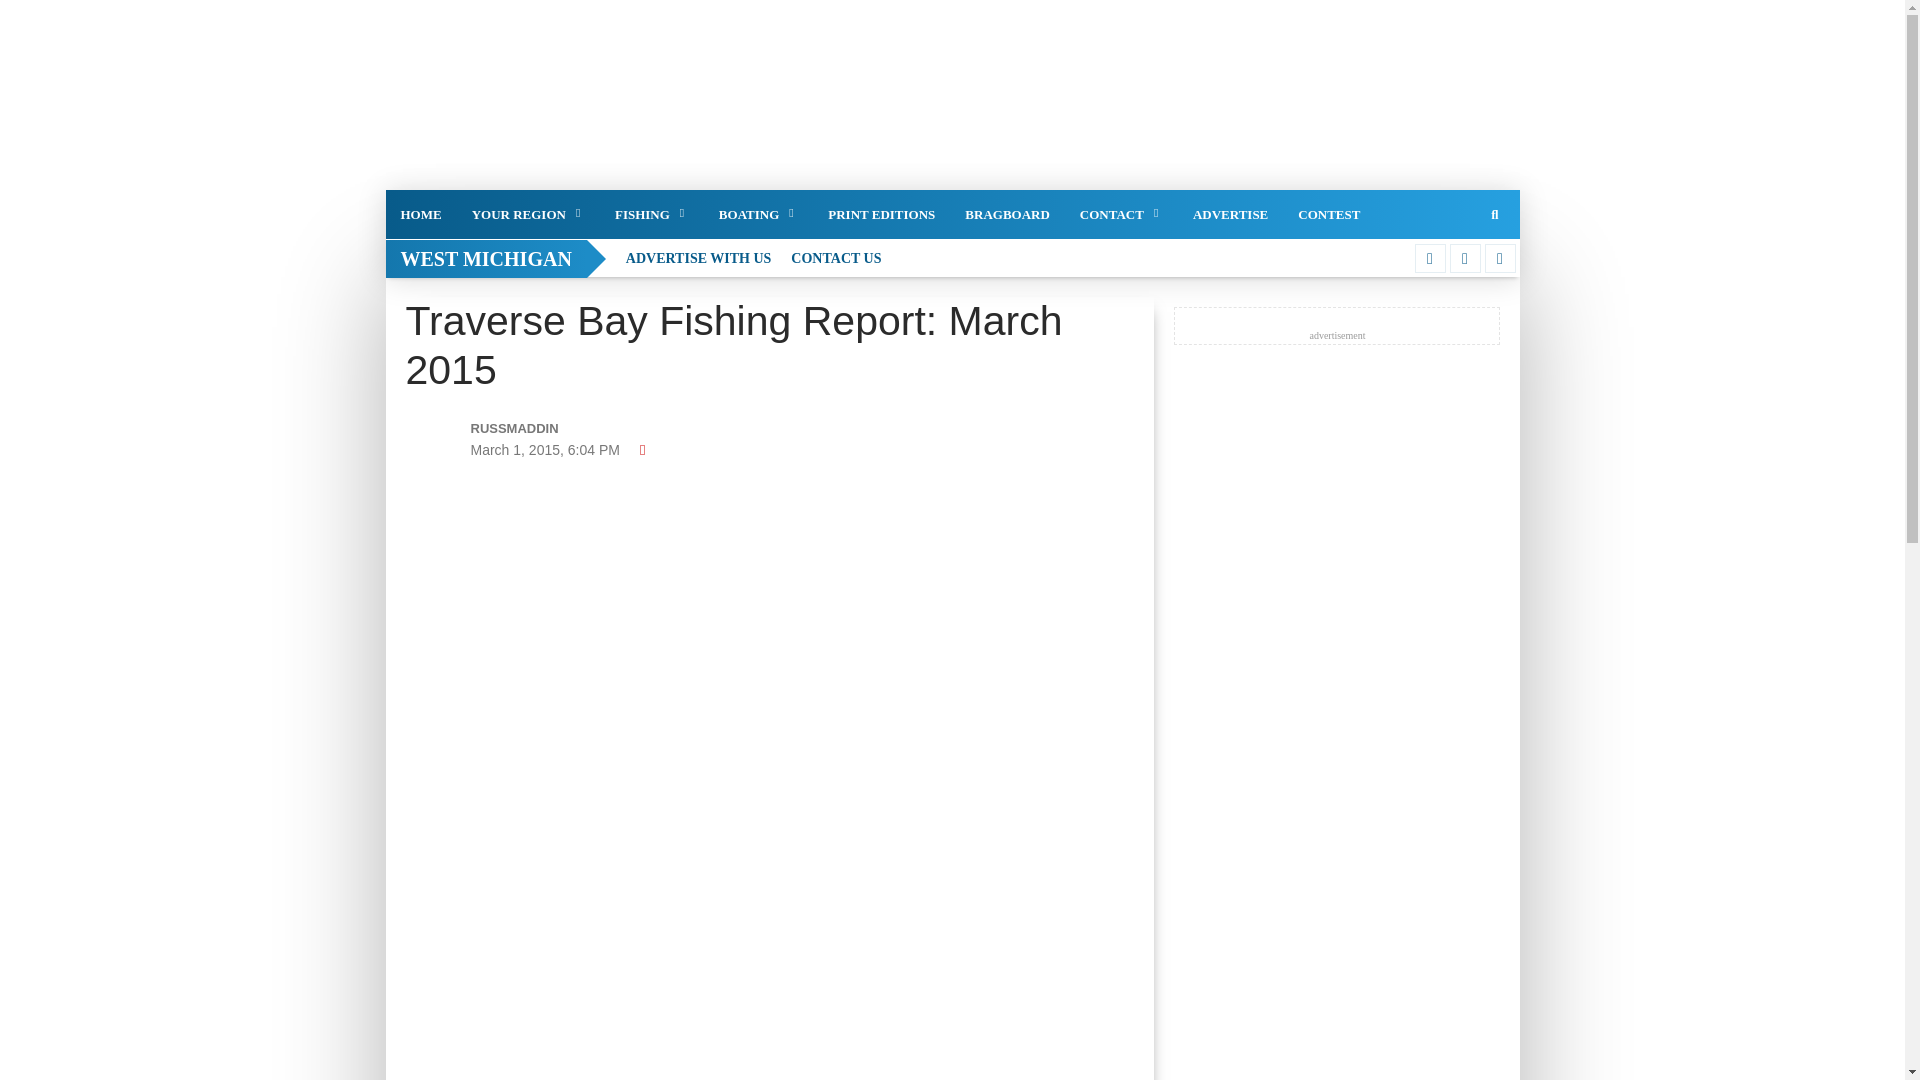 Image resolution: width=1920 pixels, height=1080 pixels. I want to click on View all posts by russmaddin, so click(584, 428).